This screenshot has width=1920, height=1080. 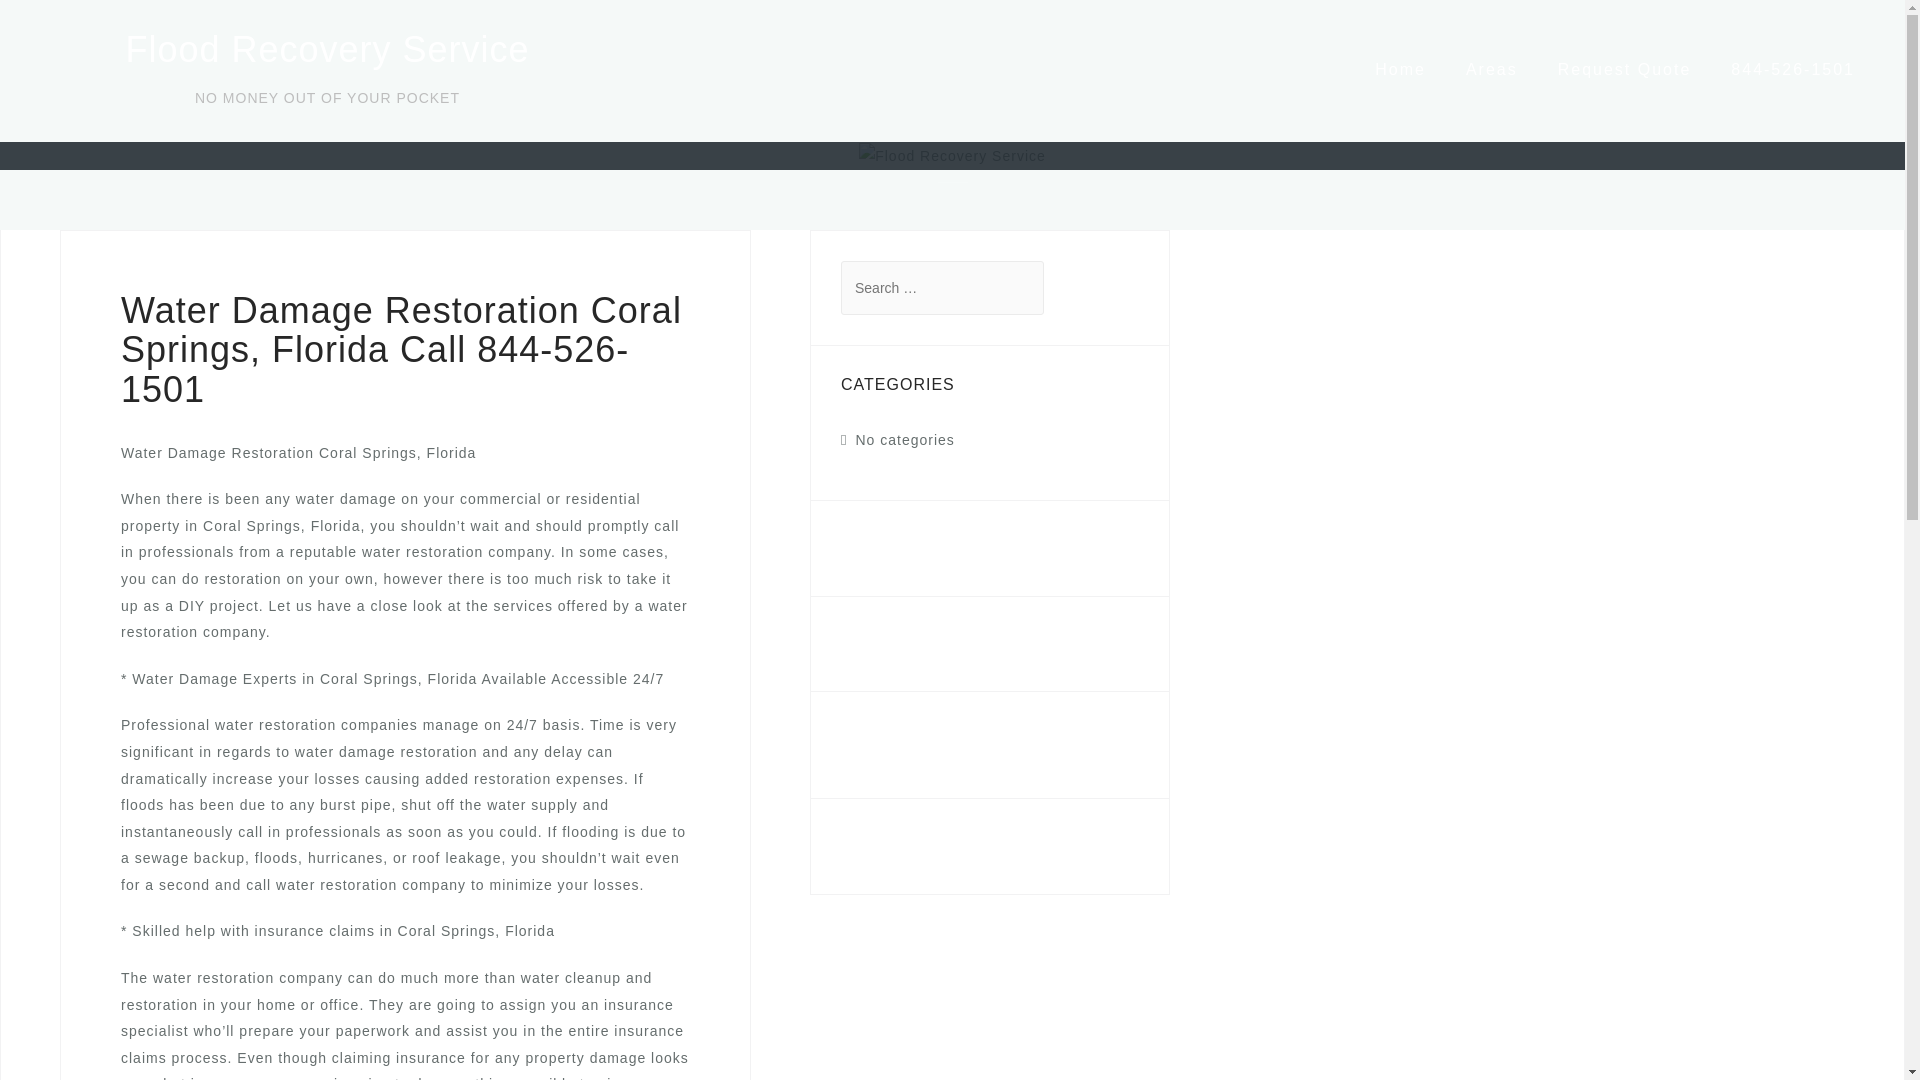 I want to click on Search, so click(x=72, y=26).